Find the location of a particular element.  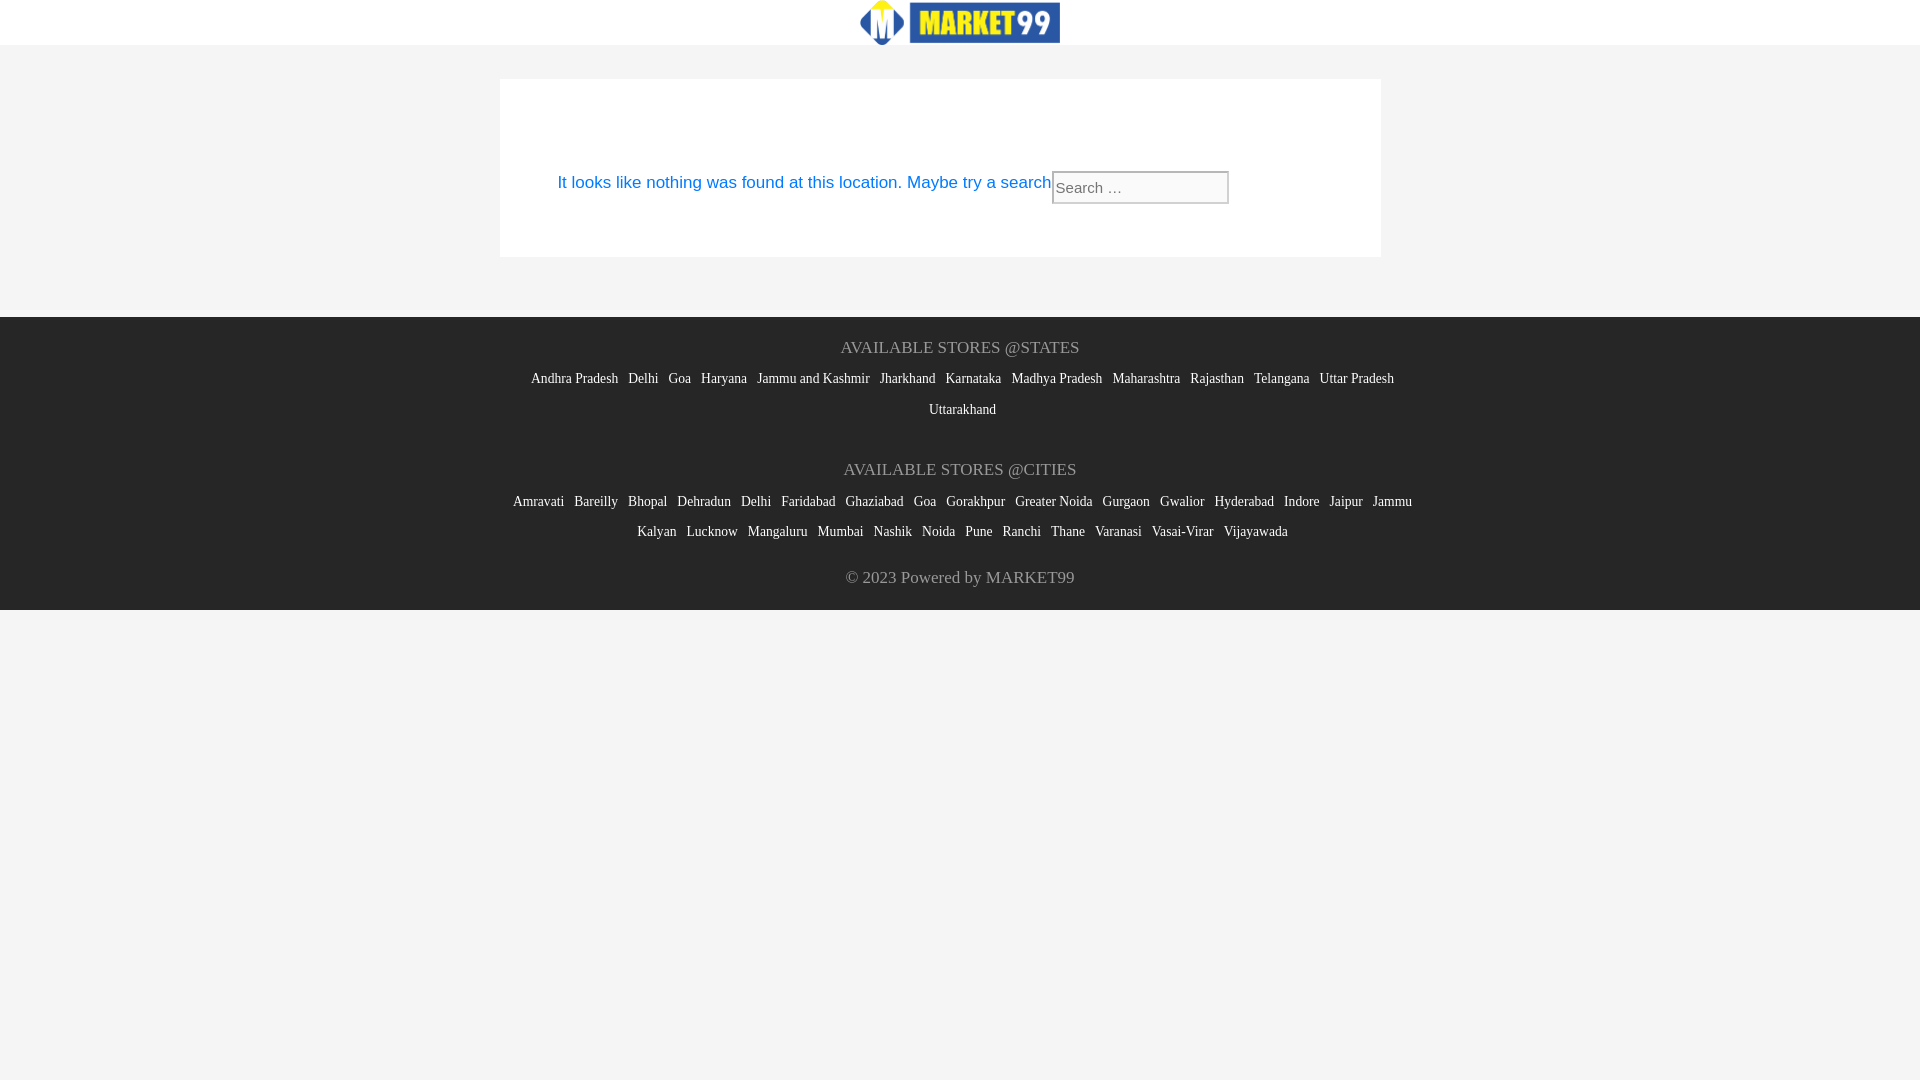

Delhi is located at coordinates (642, 378).